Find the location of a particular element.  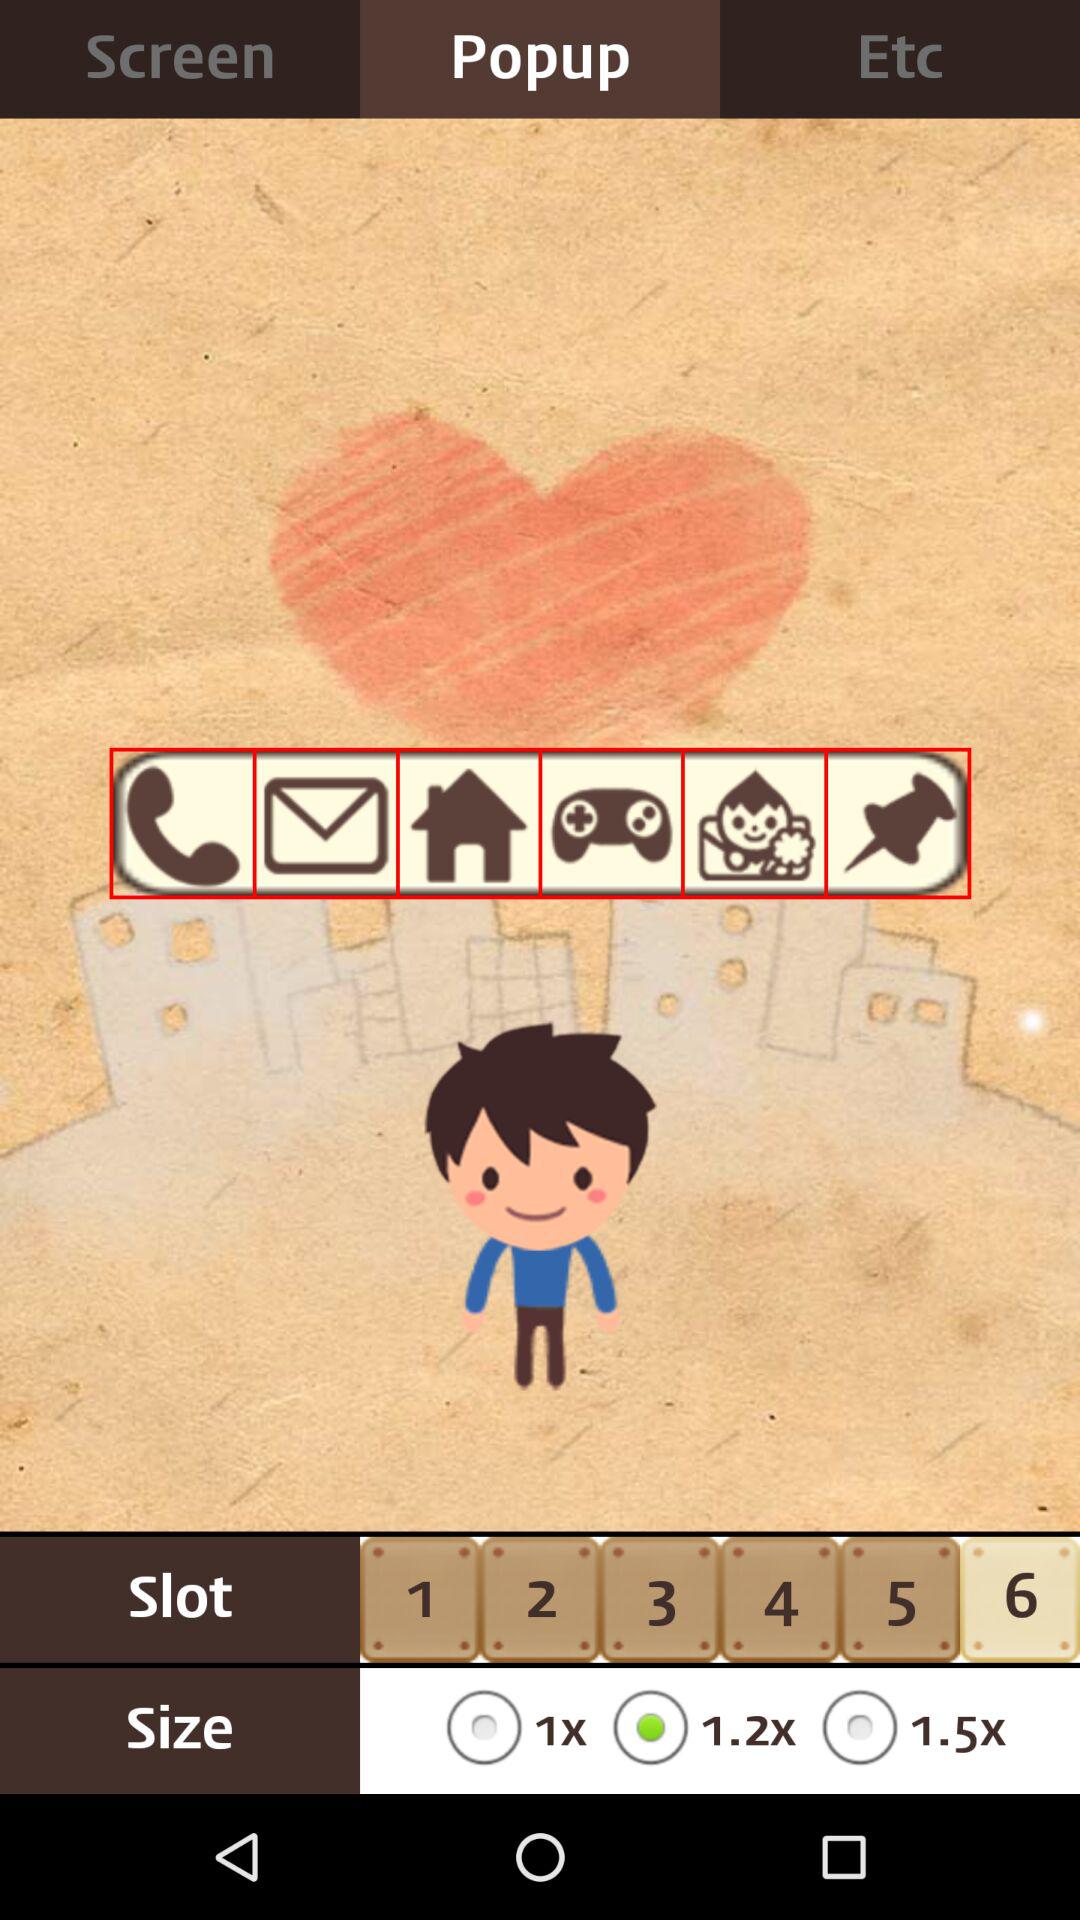

swipe until the 1x radio button is located at coordinates (510, 1730).